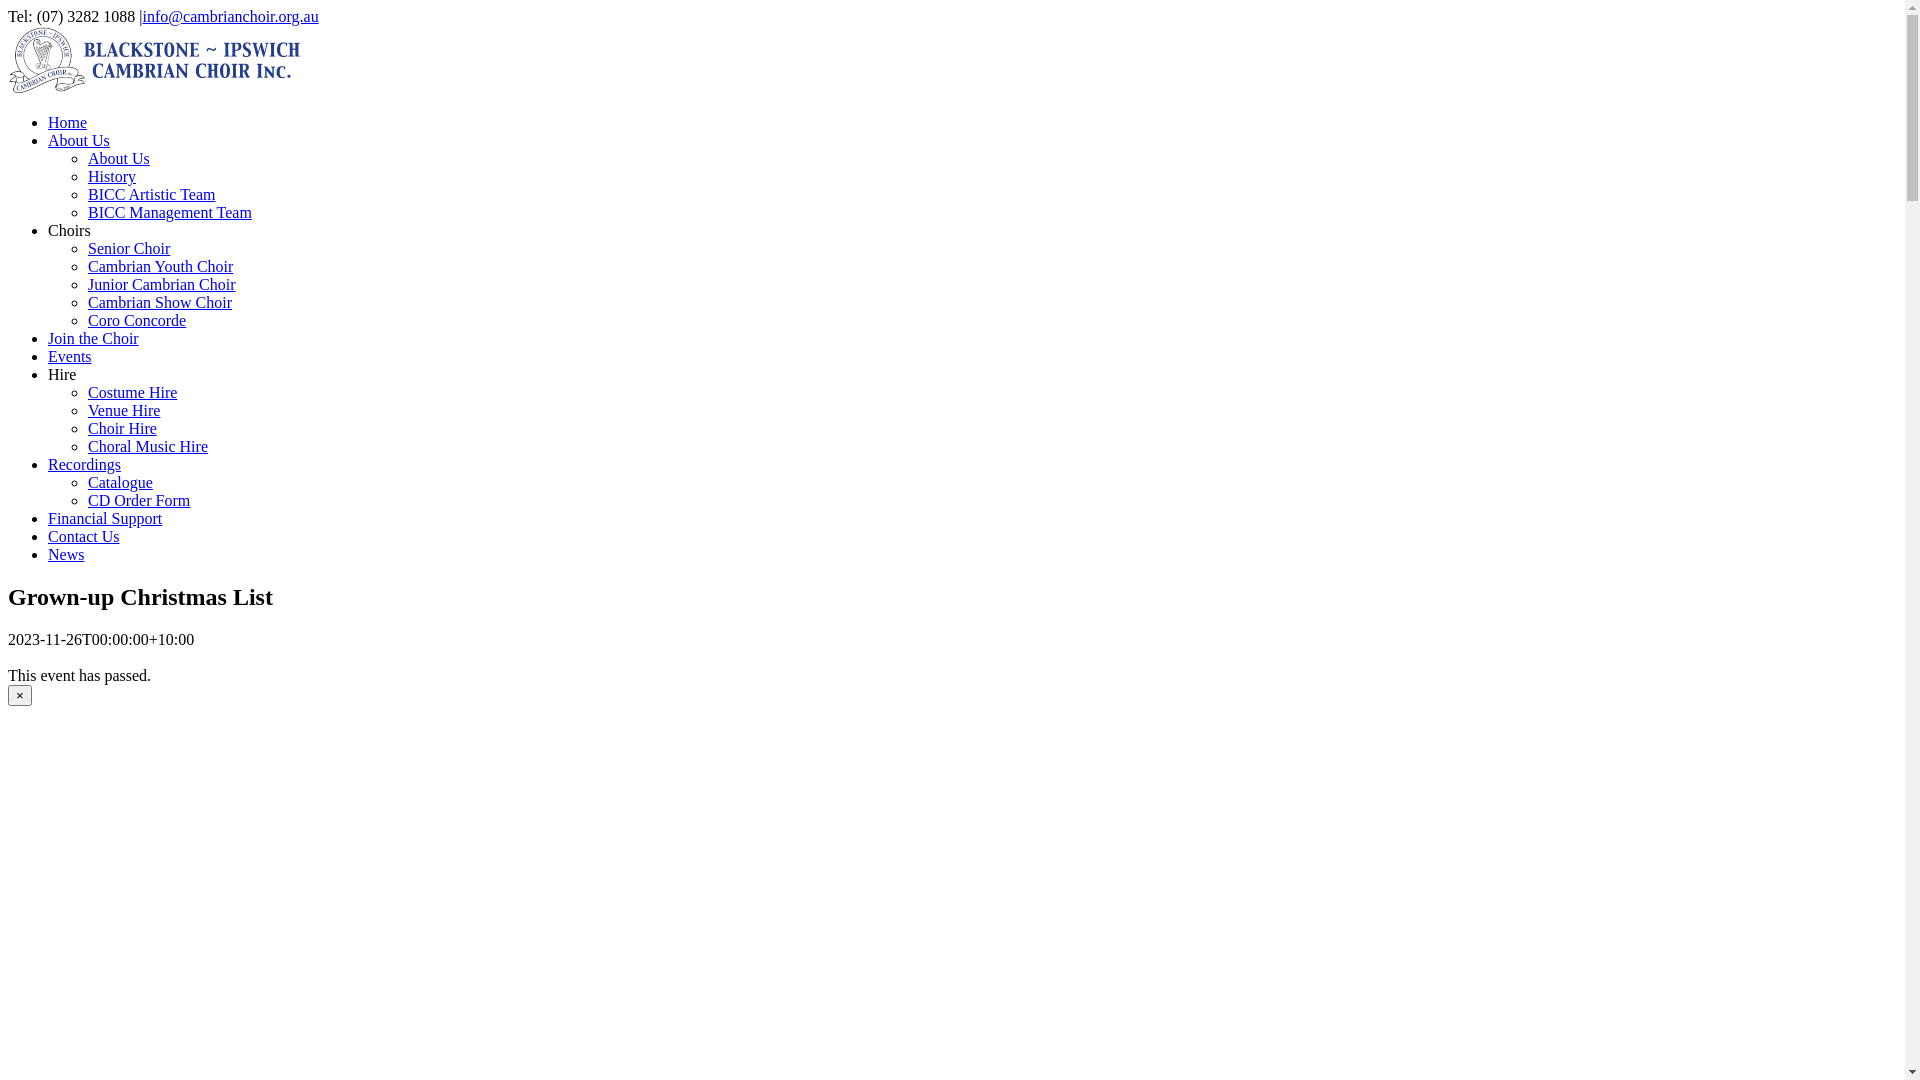 Image resolution: width=1920 pixels, height=1080 pixels. Describe the element at coordinates (160, 302) in the screenshot. I see `Cambrian Show Choir` at that location.